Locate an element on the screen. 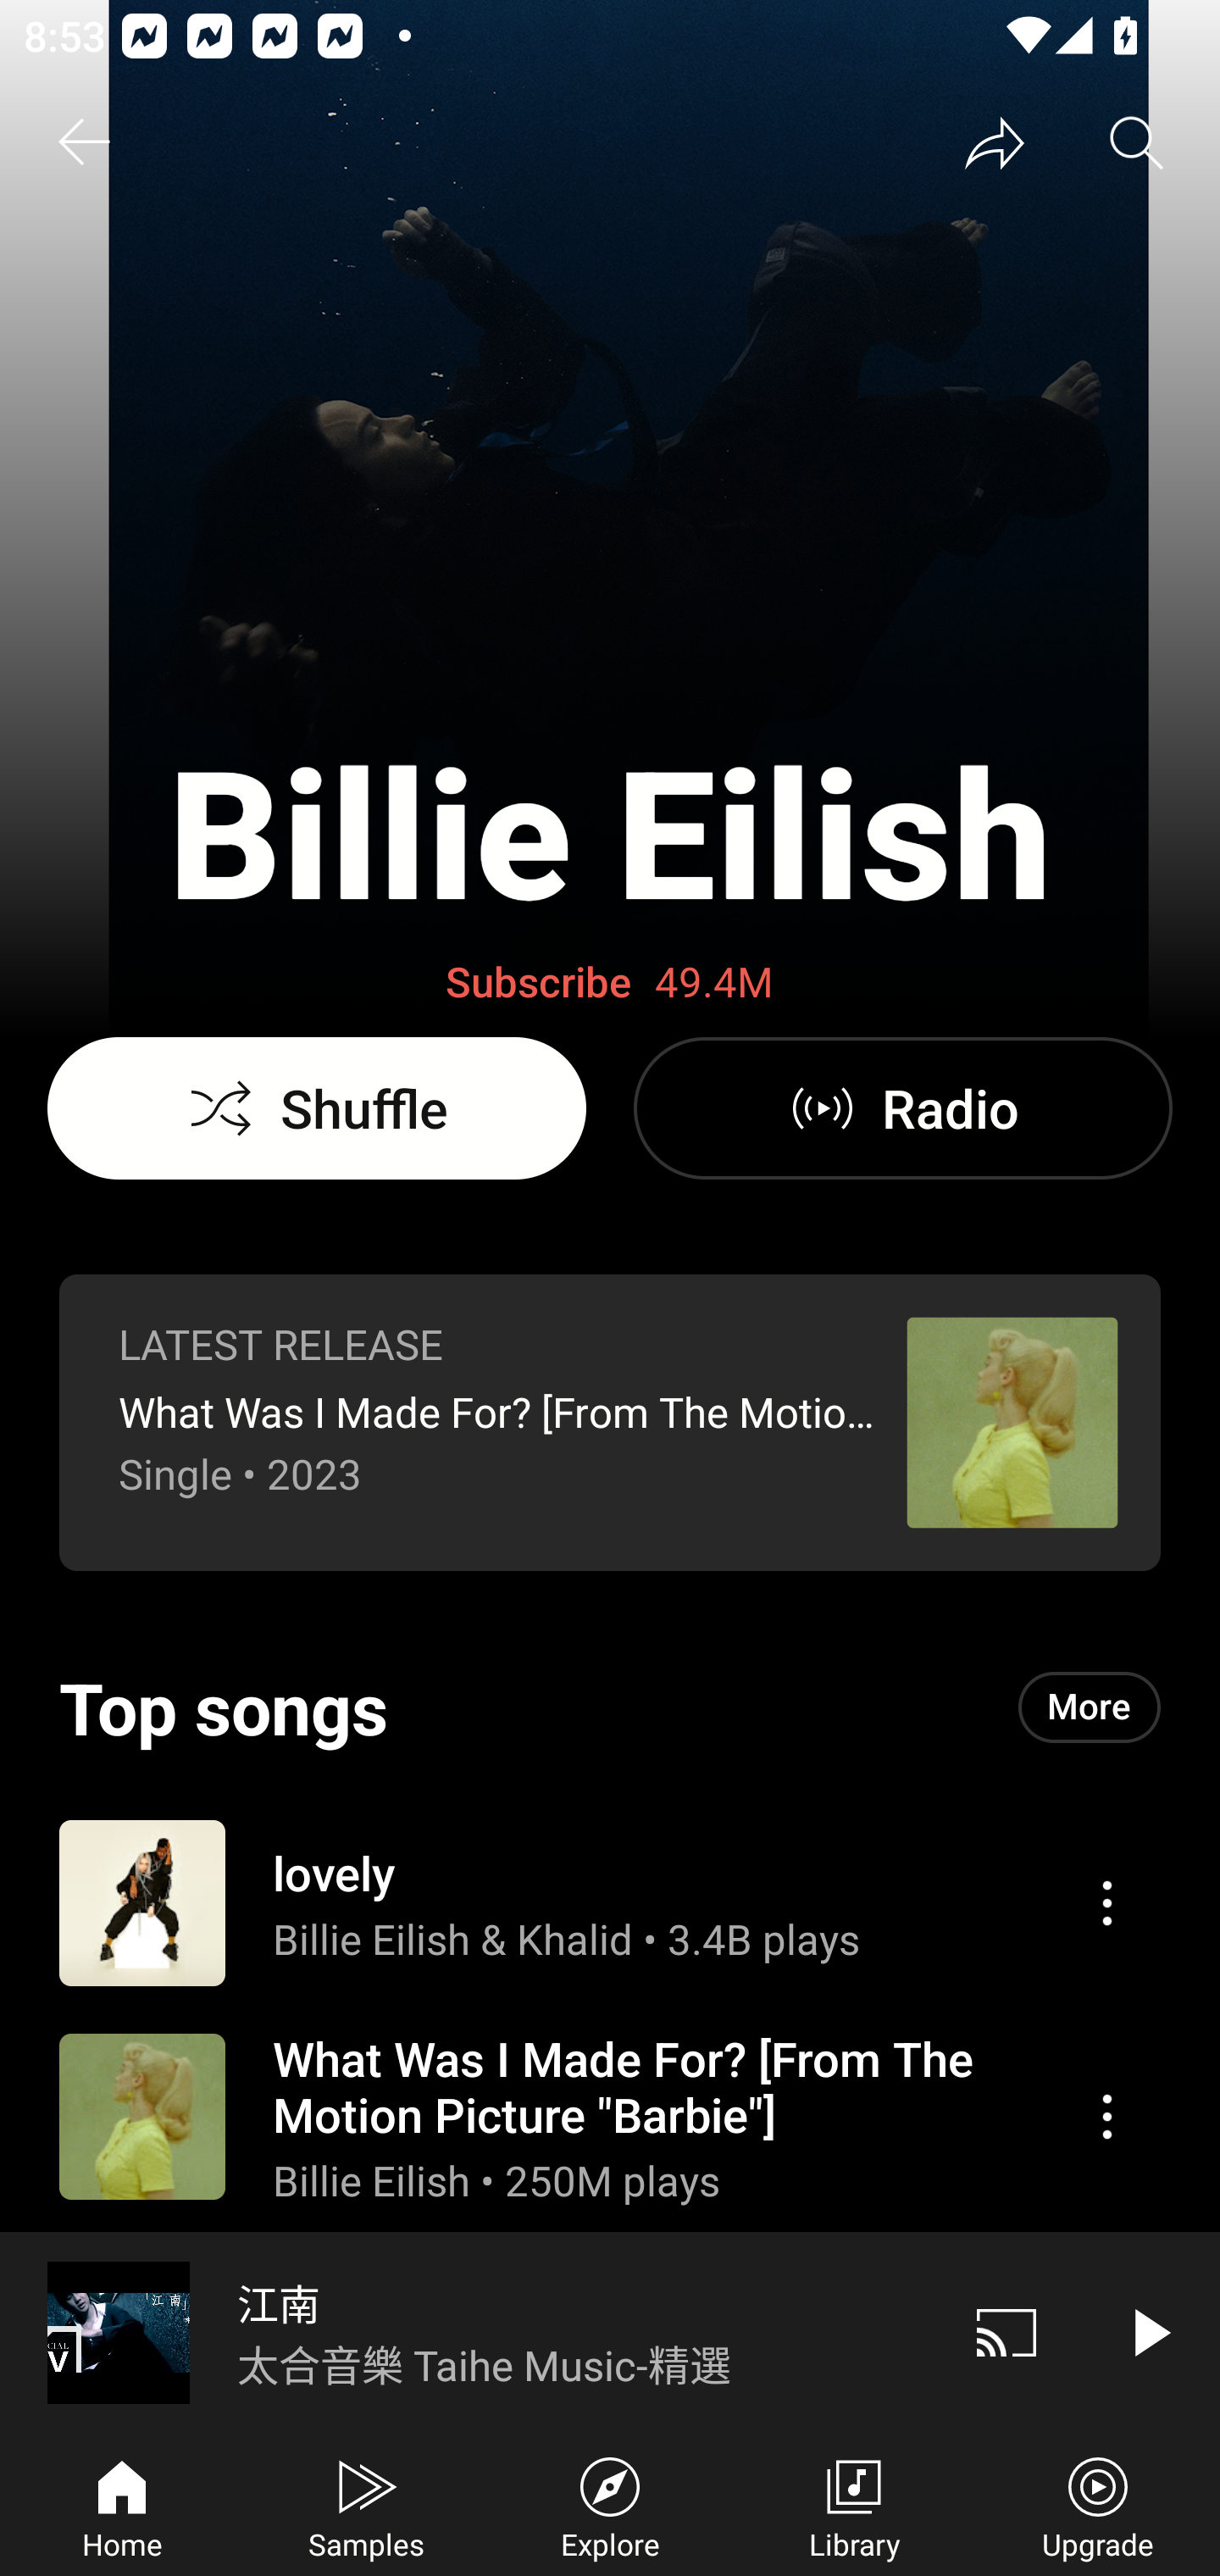 This screenshot has height=2576, width=1220. Explore is located at coordinates (610, 2505).